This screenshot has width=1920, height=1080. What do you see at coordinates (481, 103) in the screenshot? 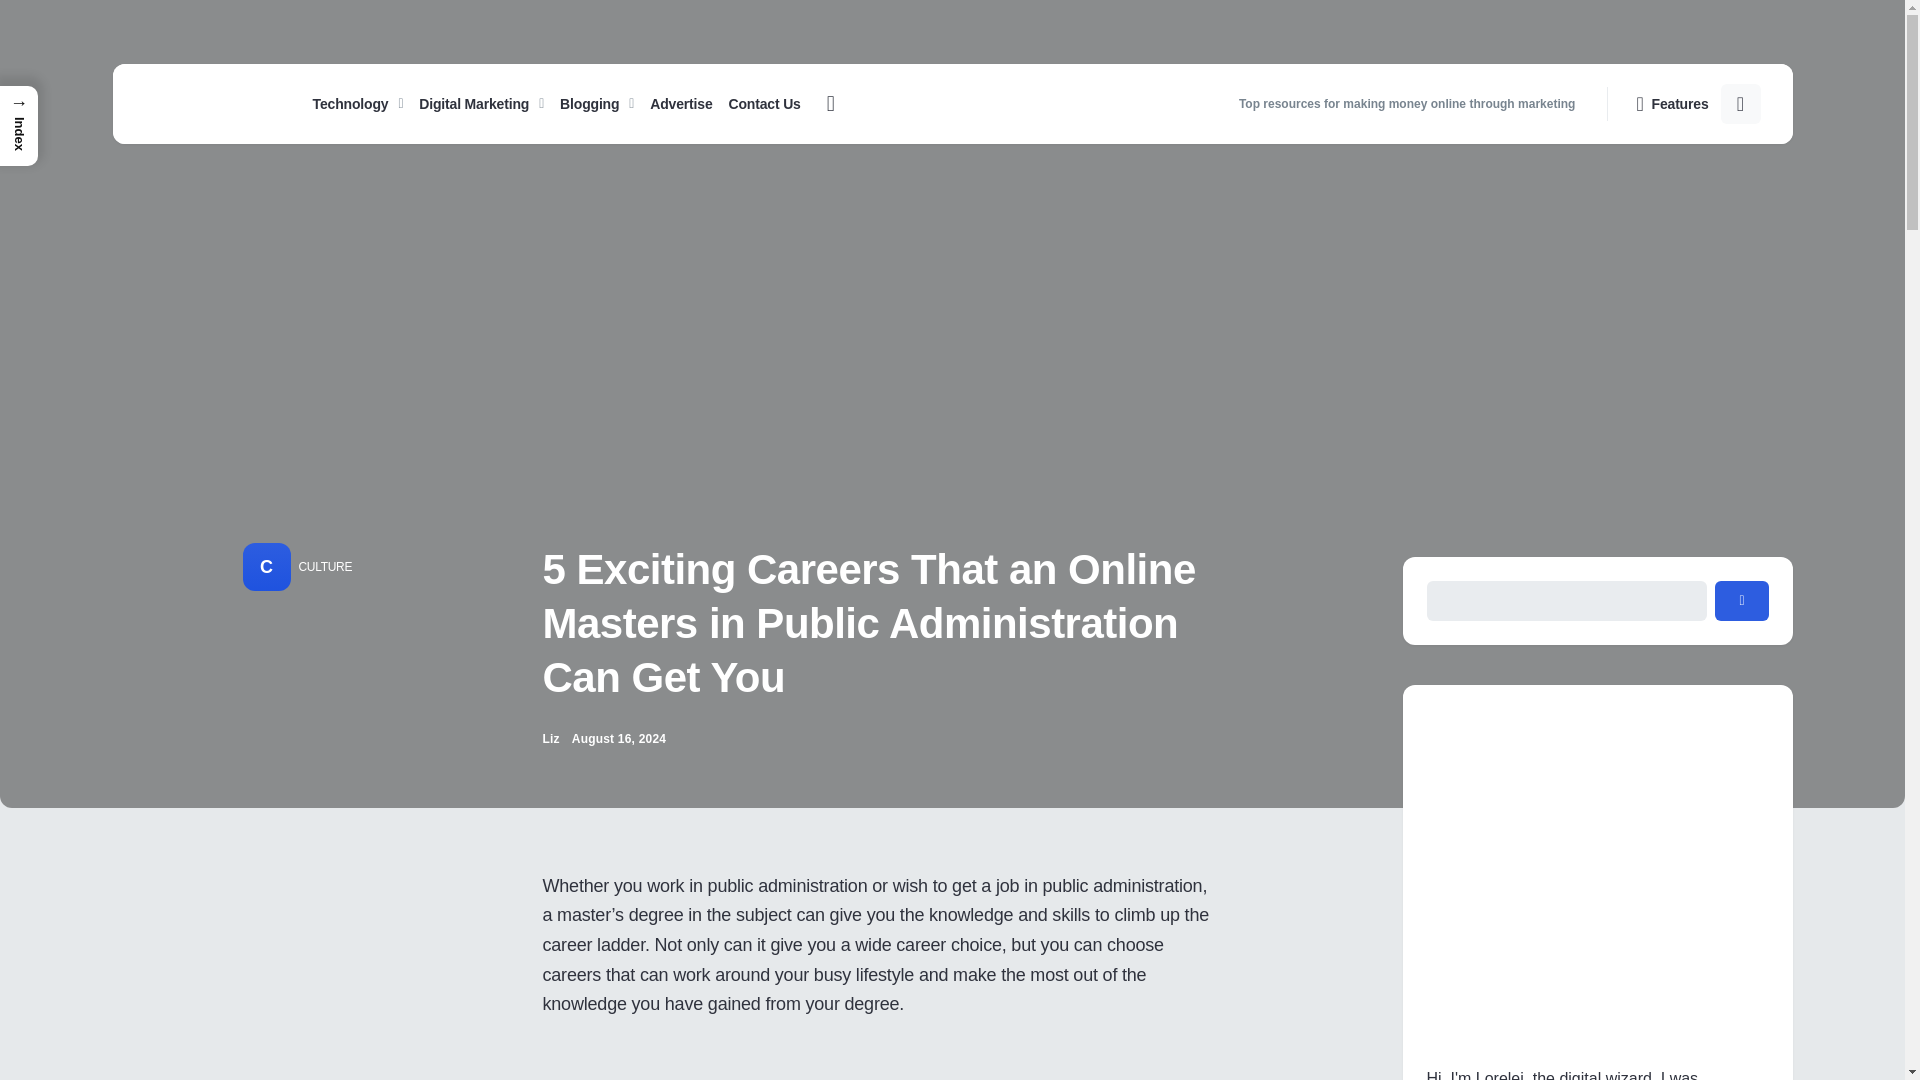
I see `Digital Marketing` at bounding box center [481, 103].